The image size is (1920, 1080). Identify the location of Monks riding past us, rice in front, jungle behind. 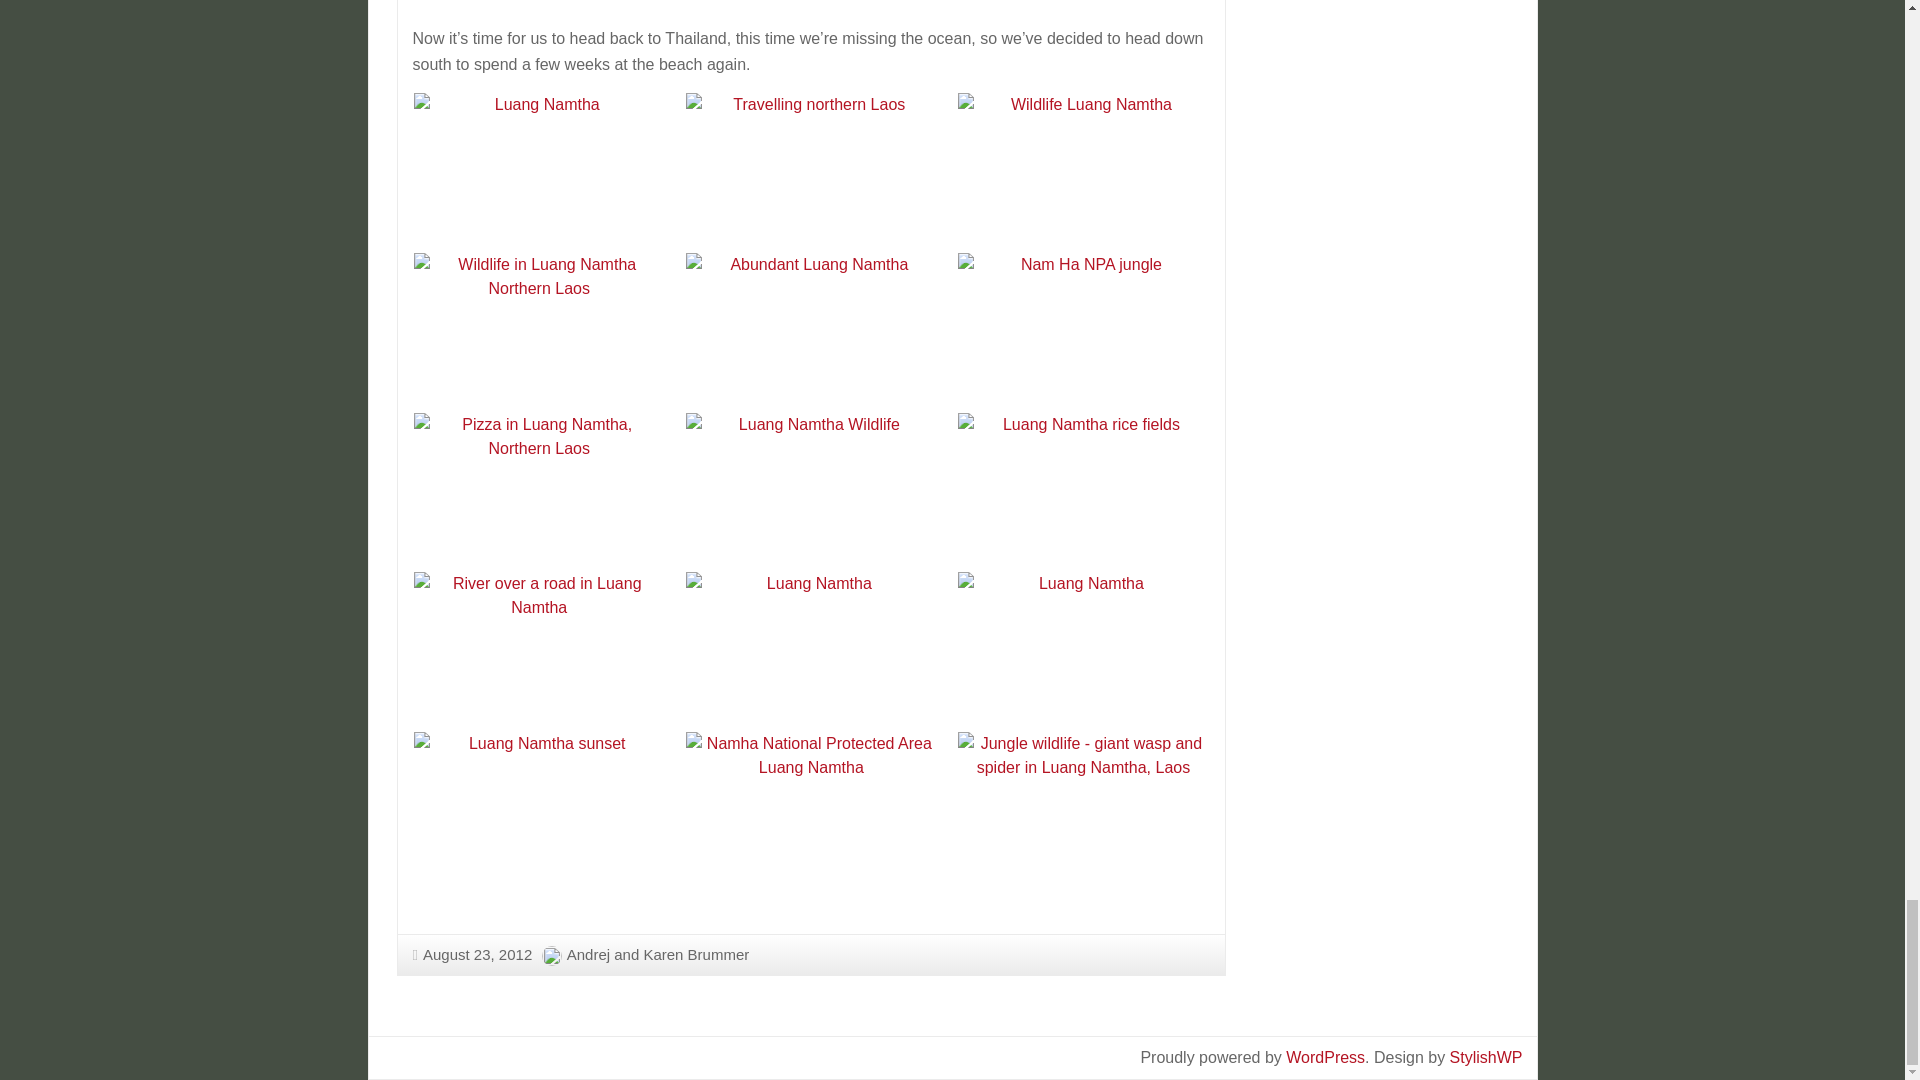
(812, 4).